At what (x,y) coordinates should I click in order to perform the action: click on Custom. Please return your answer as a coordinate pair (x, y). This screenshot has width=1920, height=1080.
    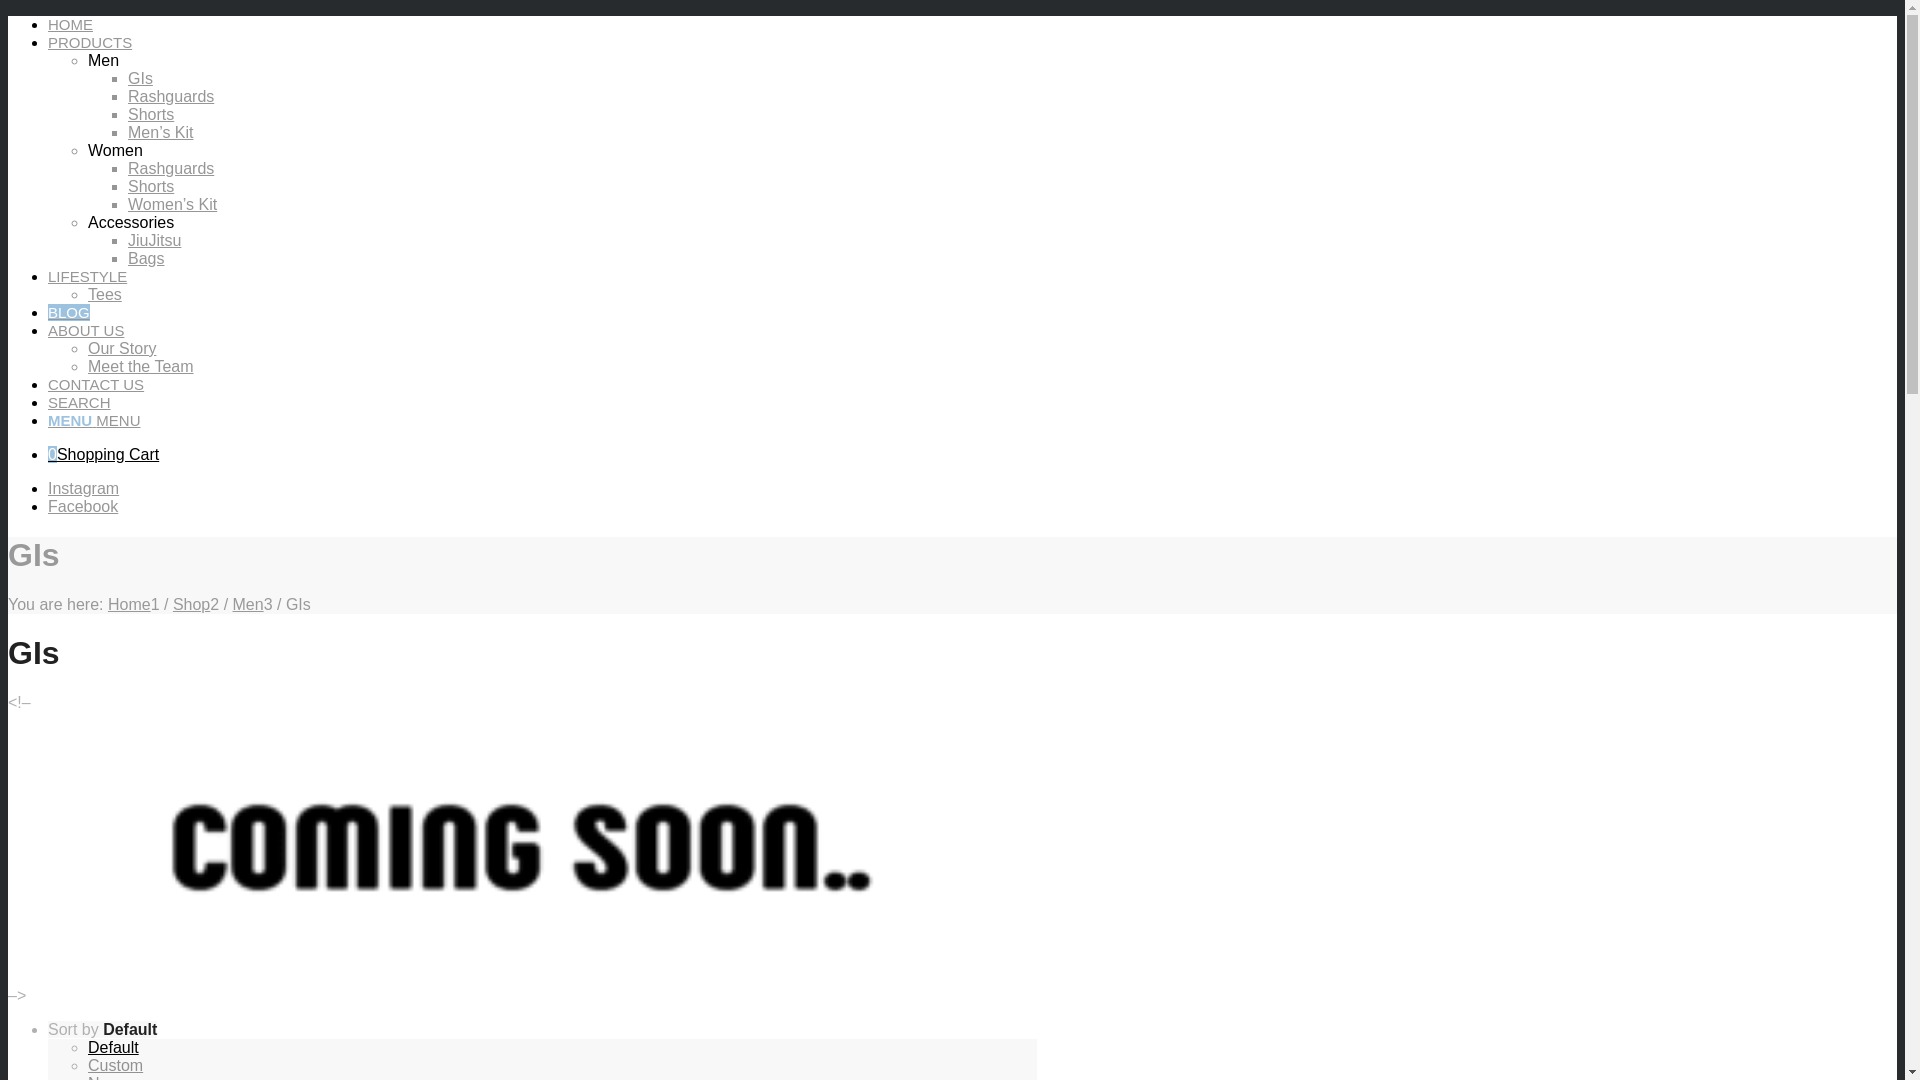
    Looking at the image, I should click on (116, 1066).